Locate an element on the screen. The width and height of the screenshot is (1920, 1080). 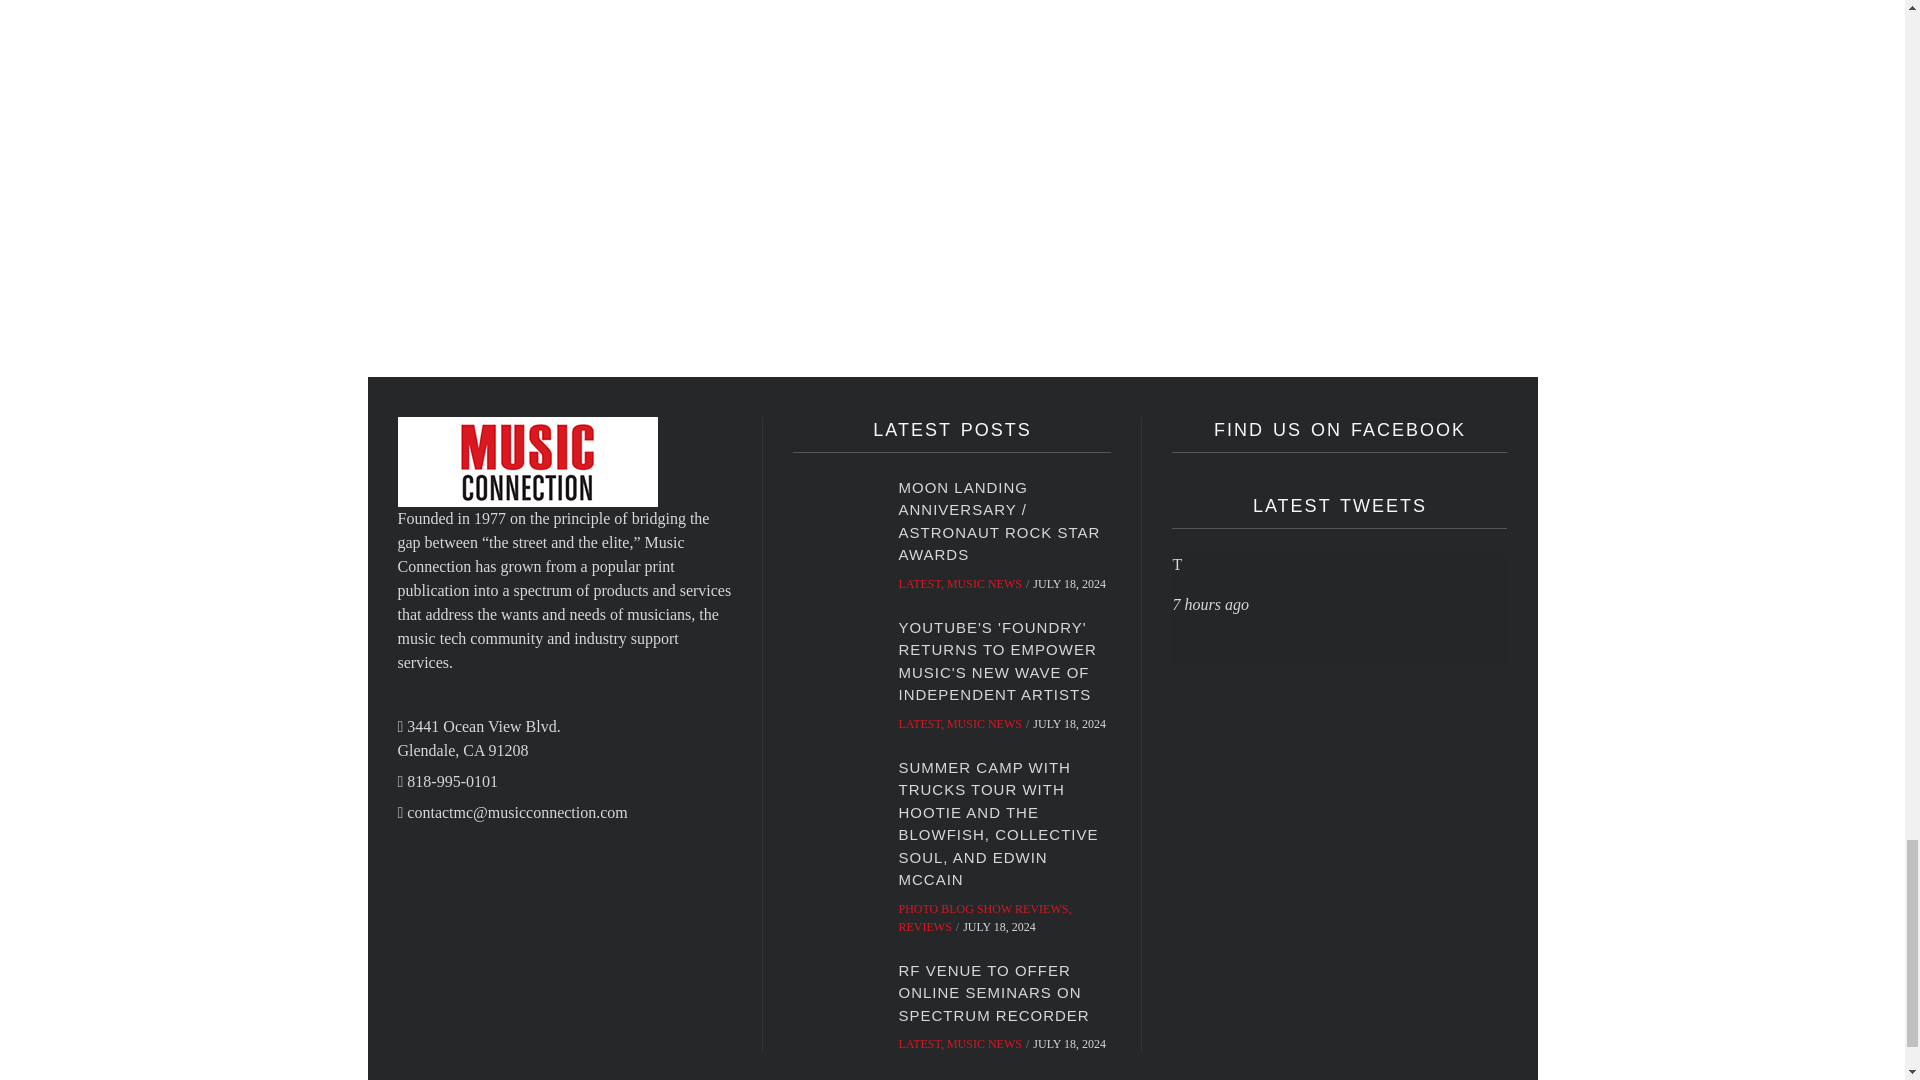
3rd party ad content is located at coordinates (1167, 282).